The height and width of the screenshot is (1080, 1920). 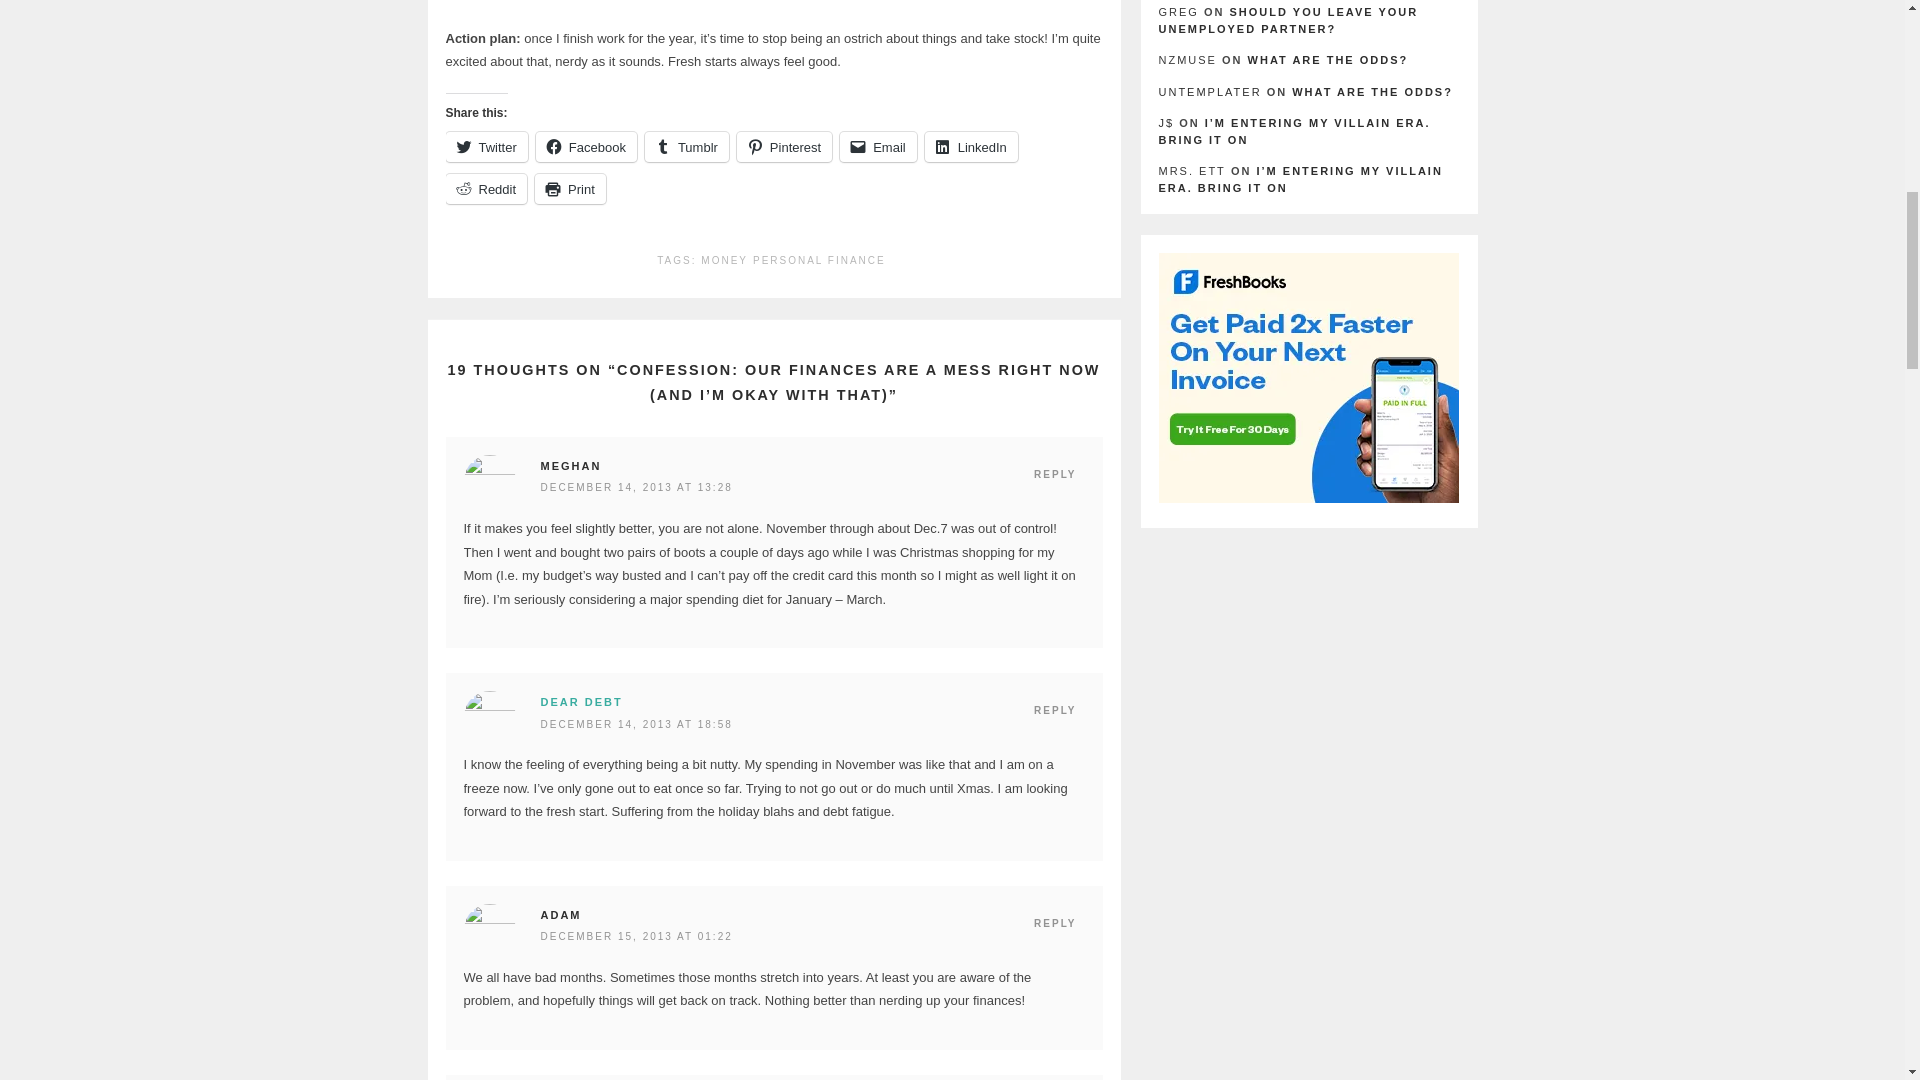 I want to click on Click to email a link to a friend, so click(x=878, y=146).